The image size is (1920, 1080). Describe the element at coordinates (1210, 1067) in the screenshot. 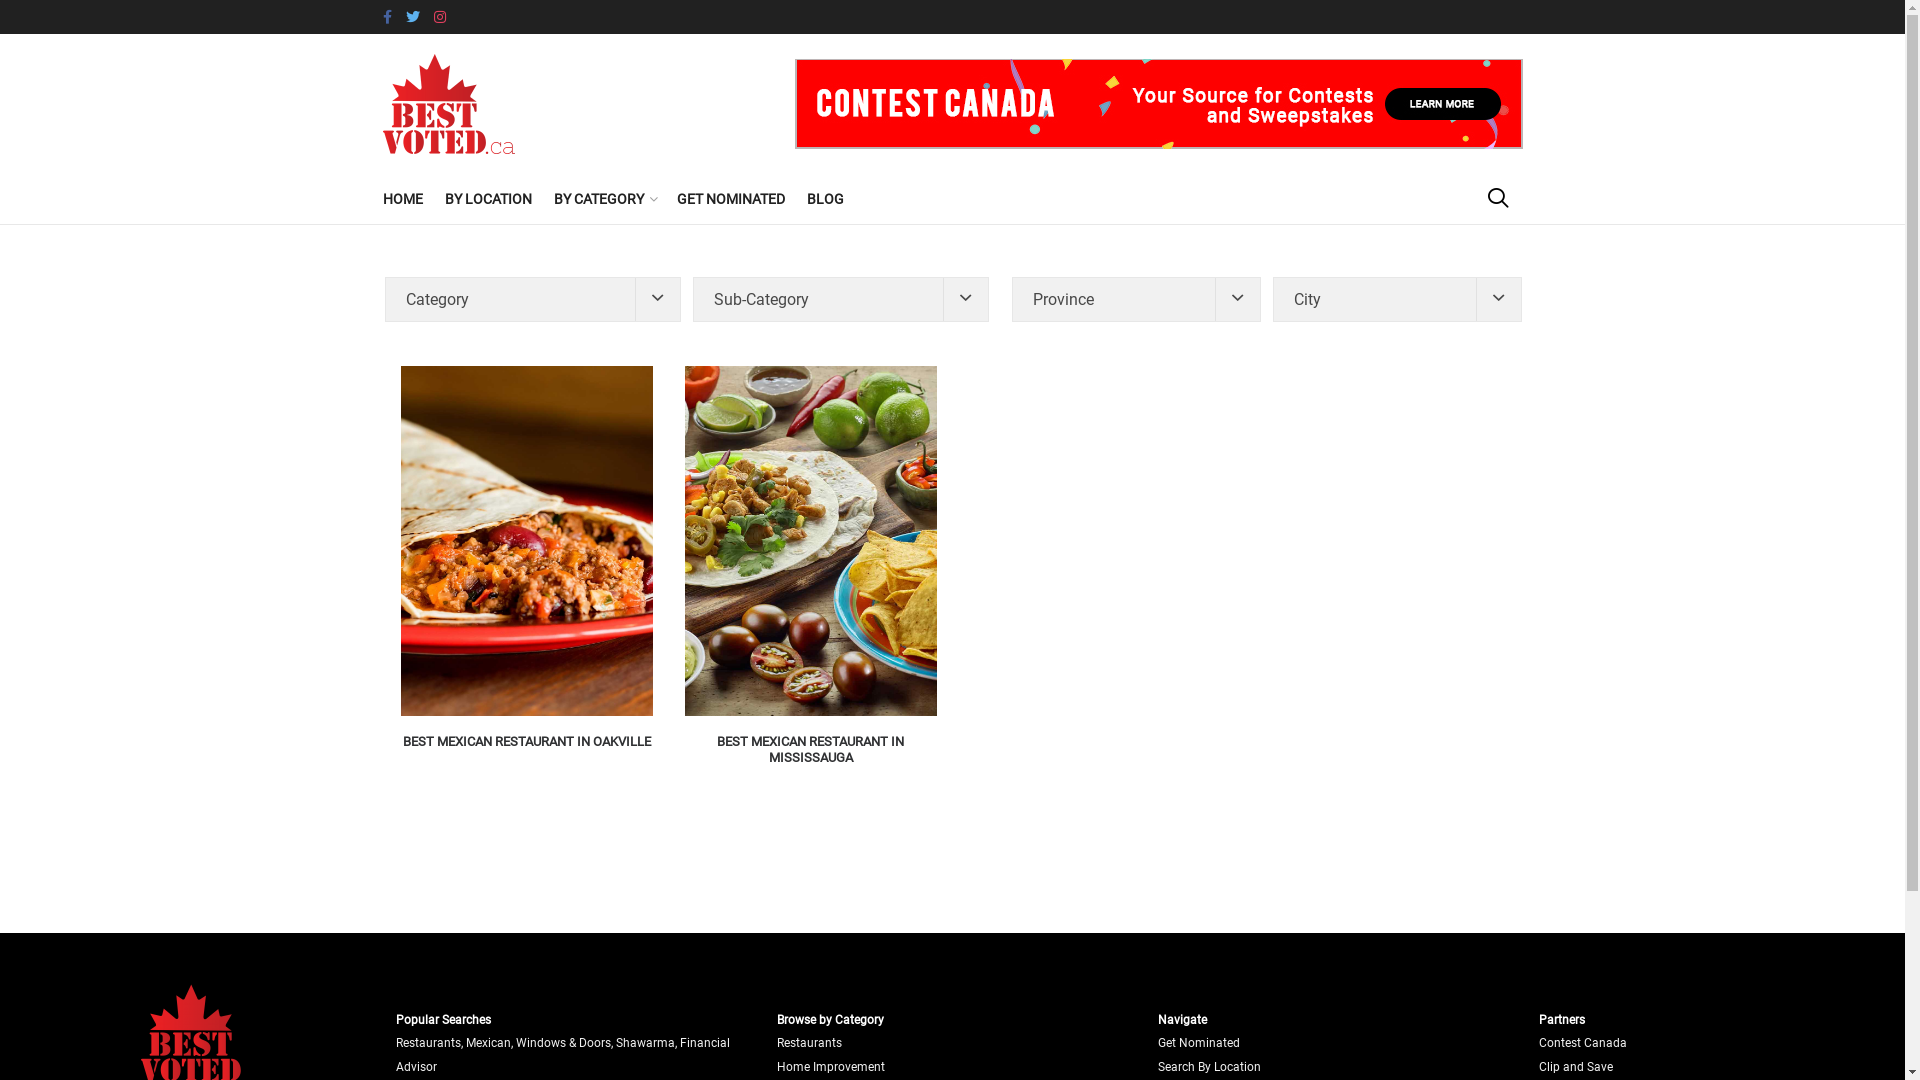

I see `Search By Location` at that location.